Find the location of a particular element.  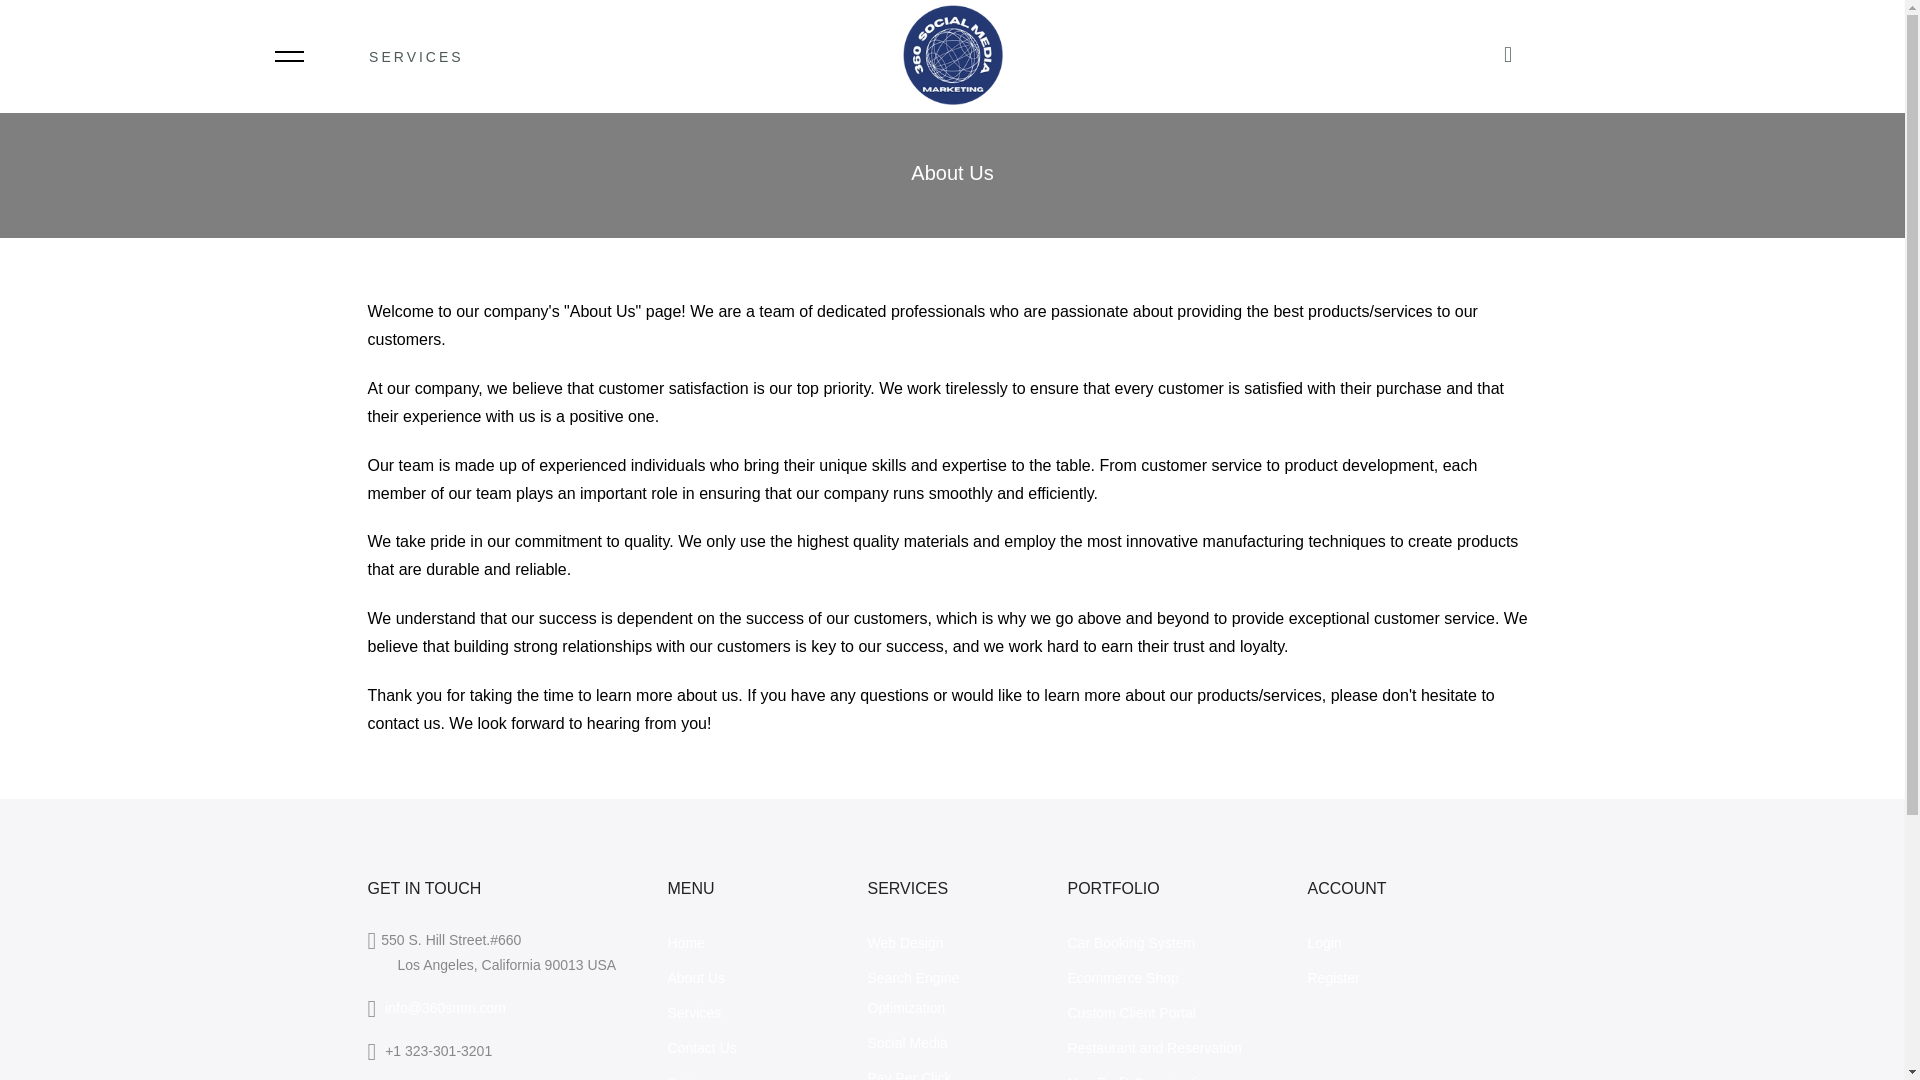

Contact Us is located at coordinates (702, 1048).